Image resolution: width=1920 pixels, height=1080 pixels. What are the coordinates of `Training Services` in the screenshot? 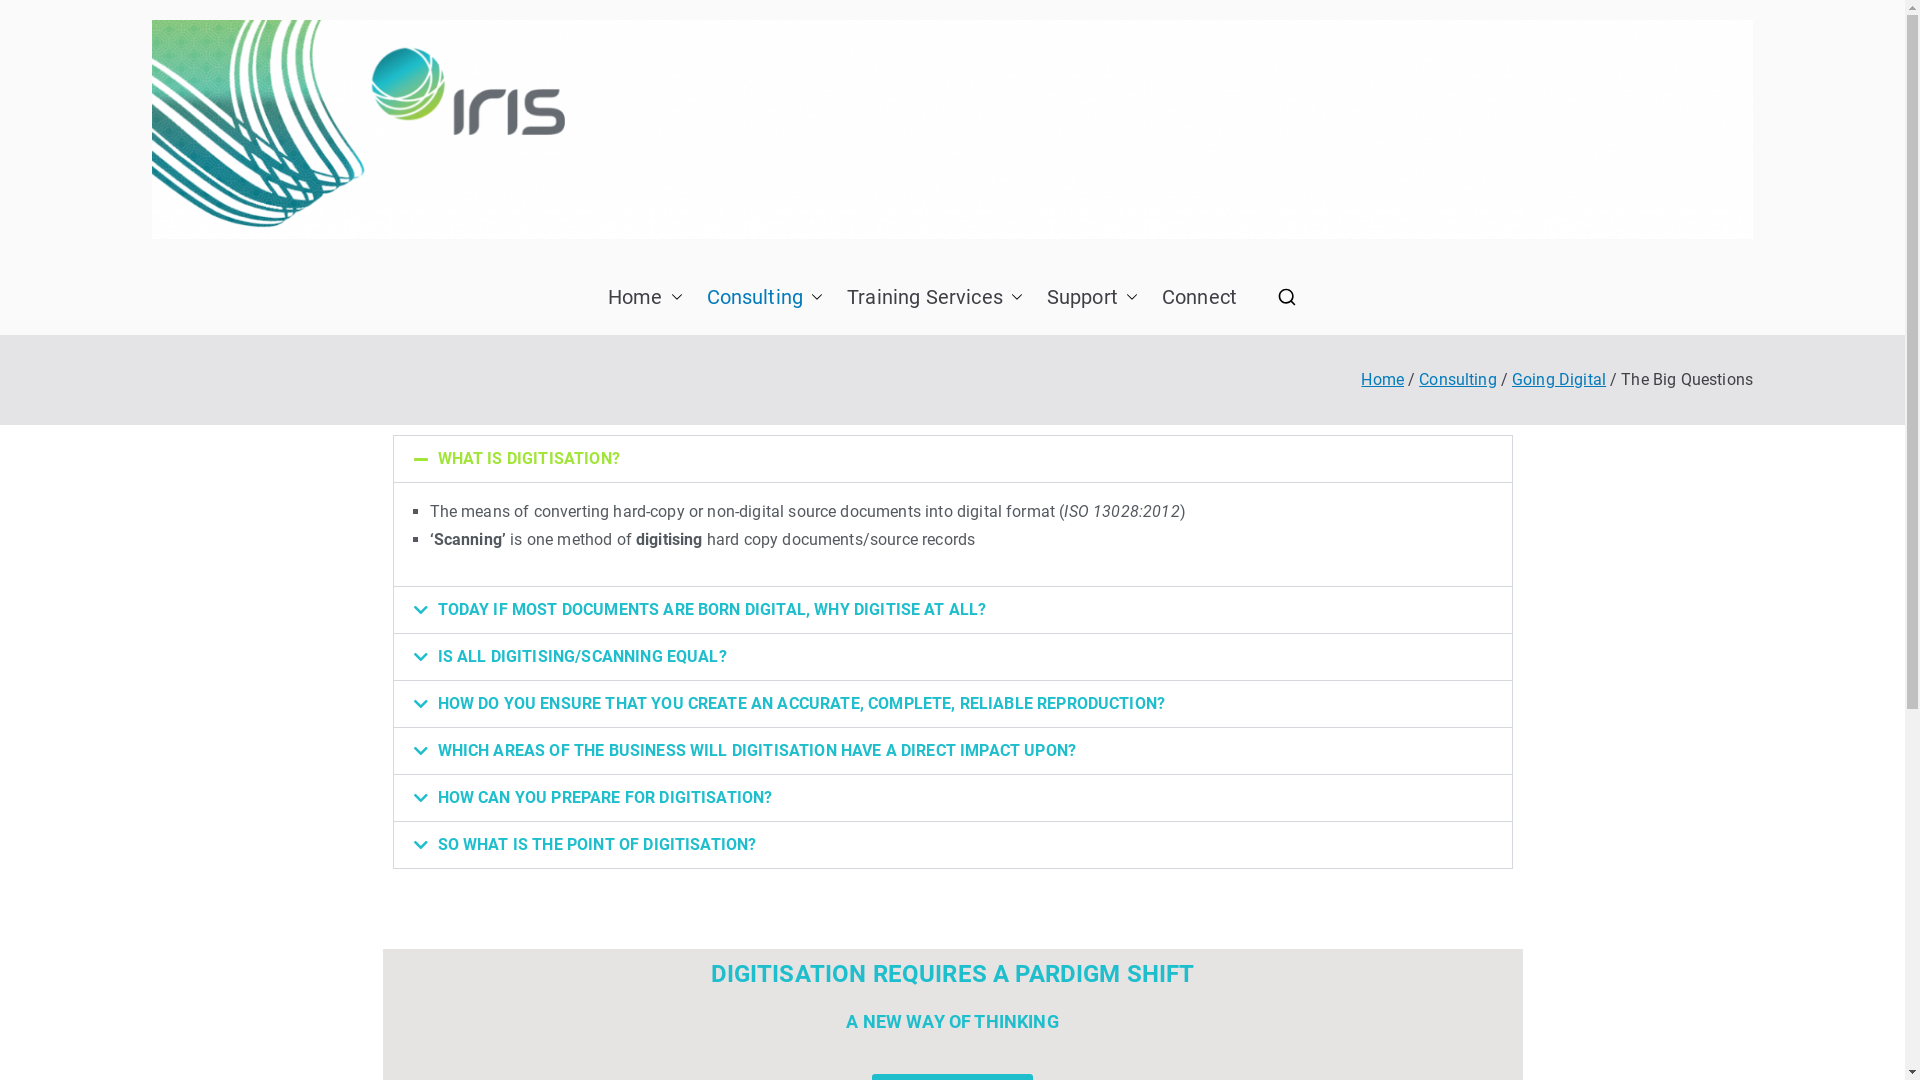 It's located at (935, 297).